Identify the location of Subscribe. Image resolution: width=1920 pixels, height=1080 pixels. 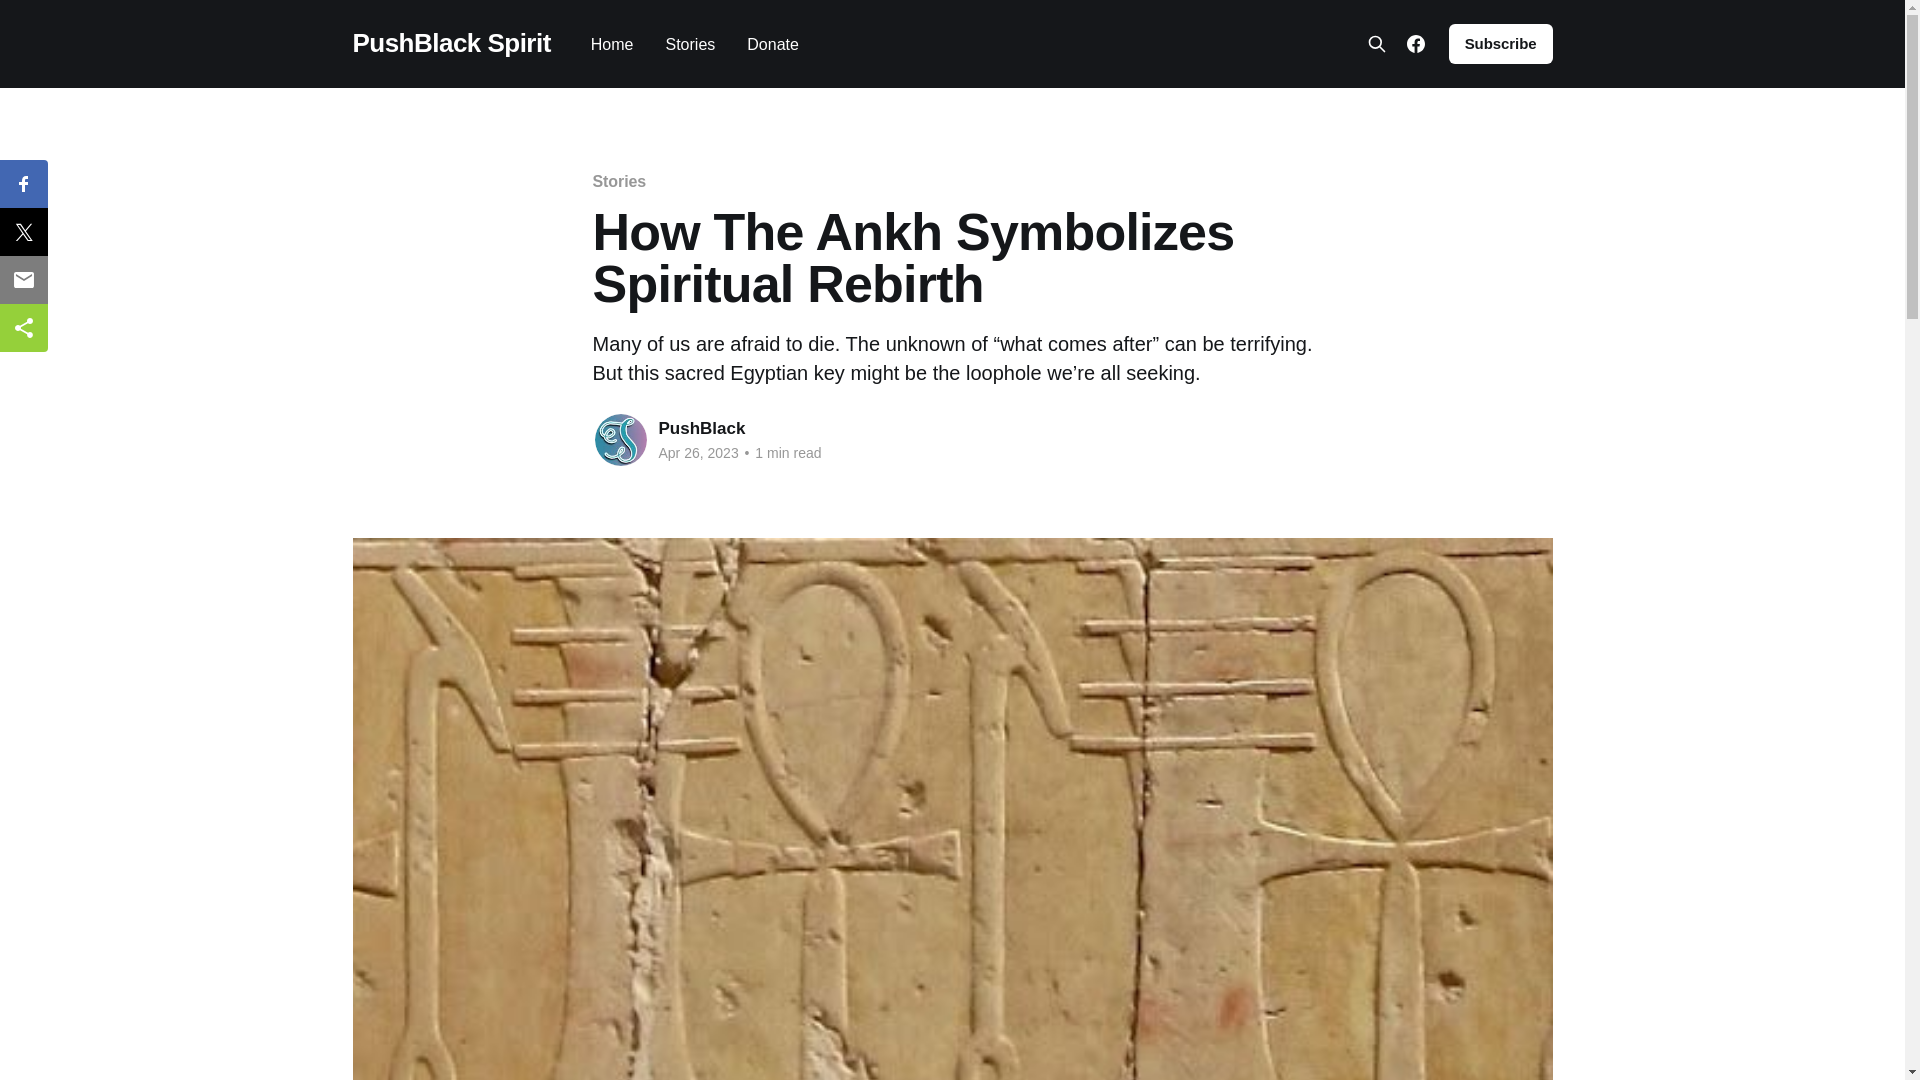
(1501, 43).